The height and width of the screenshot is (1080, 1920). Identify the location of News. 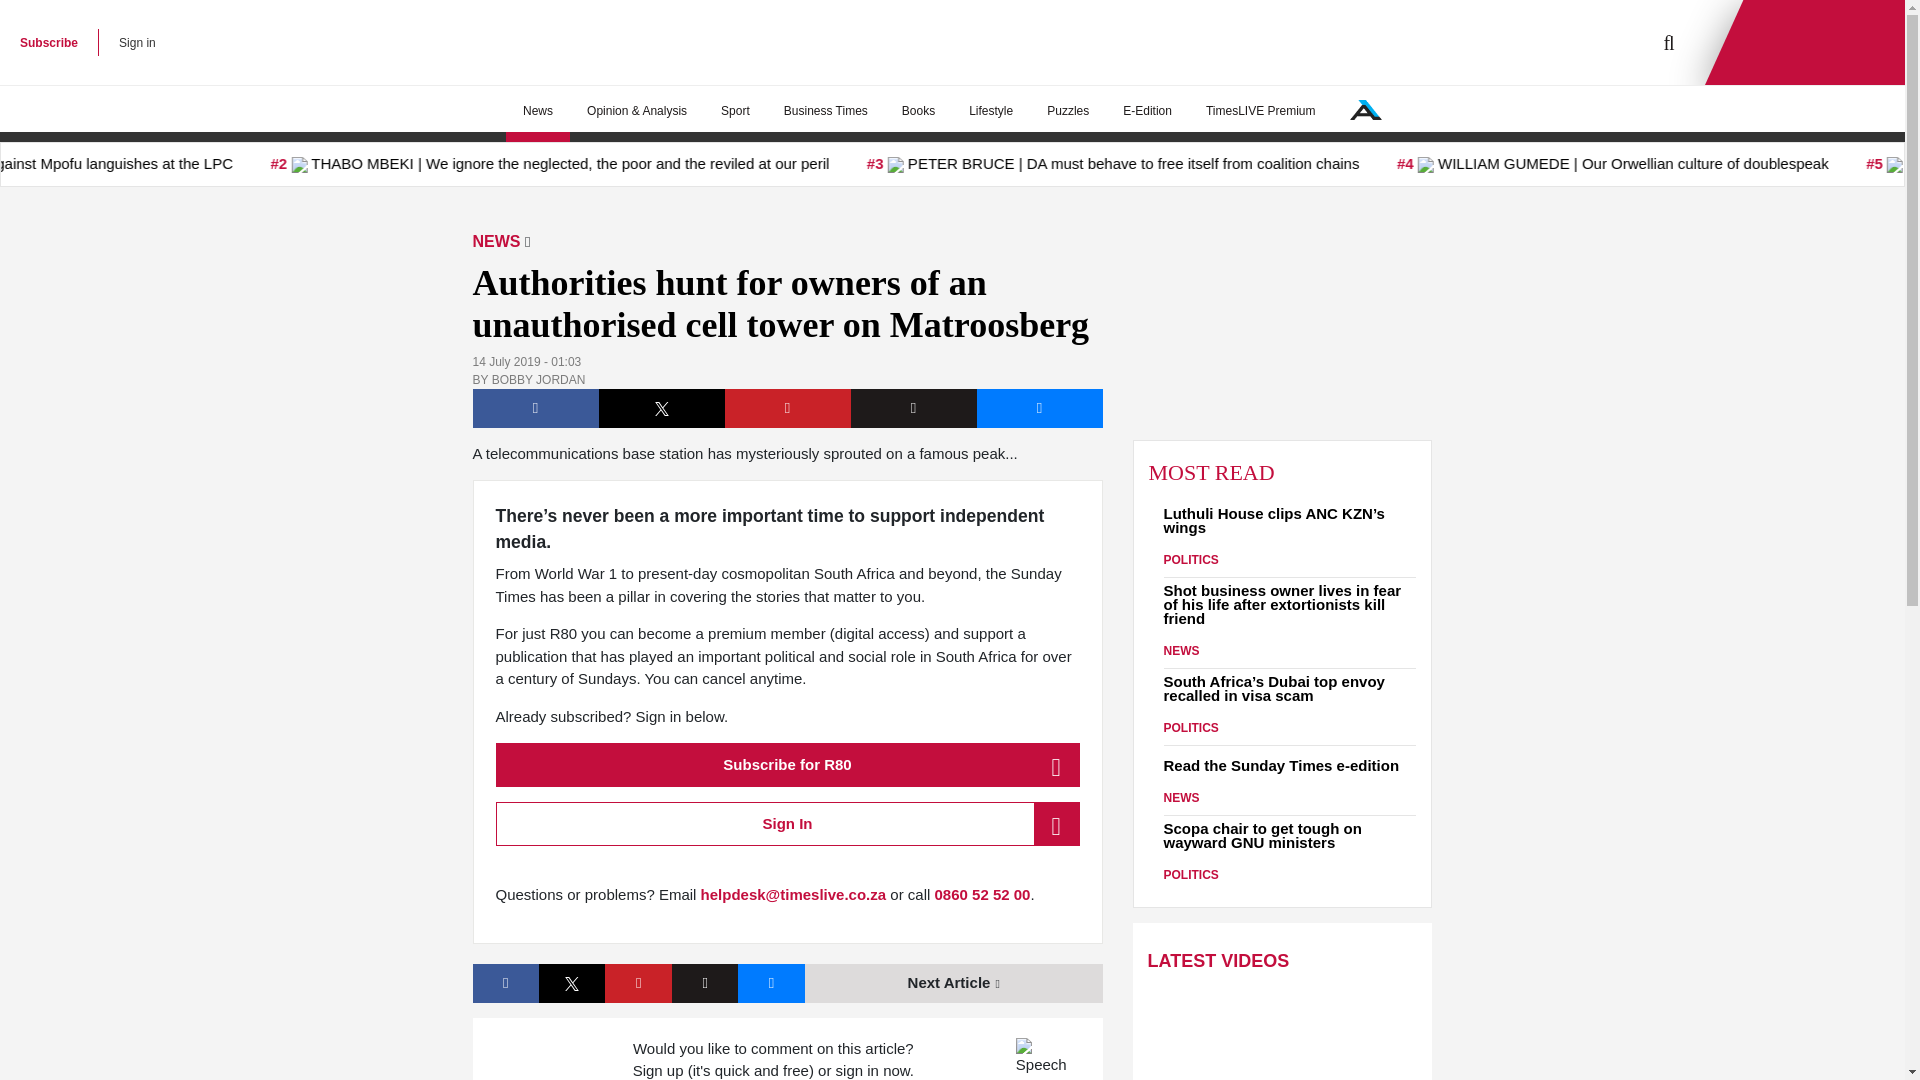
(538, 111).